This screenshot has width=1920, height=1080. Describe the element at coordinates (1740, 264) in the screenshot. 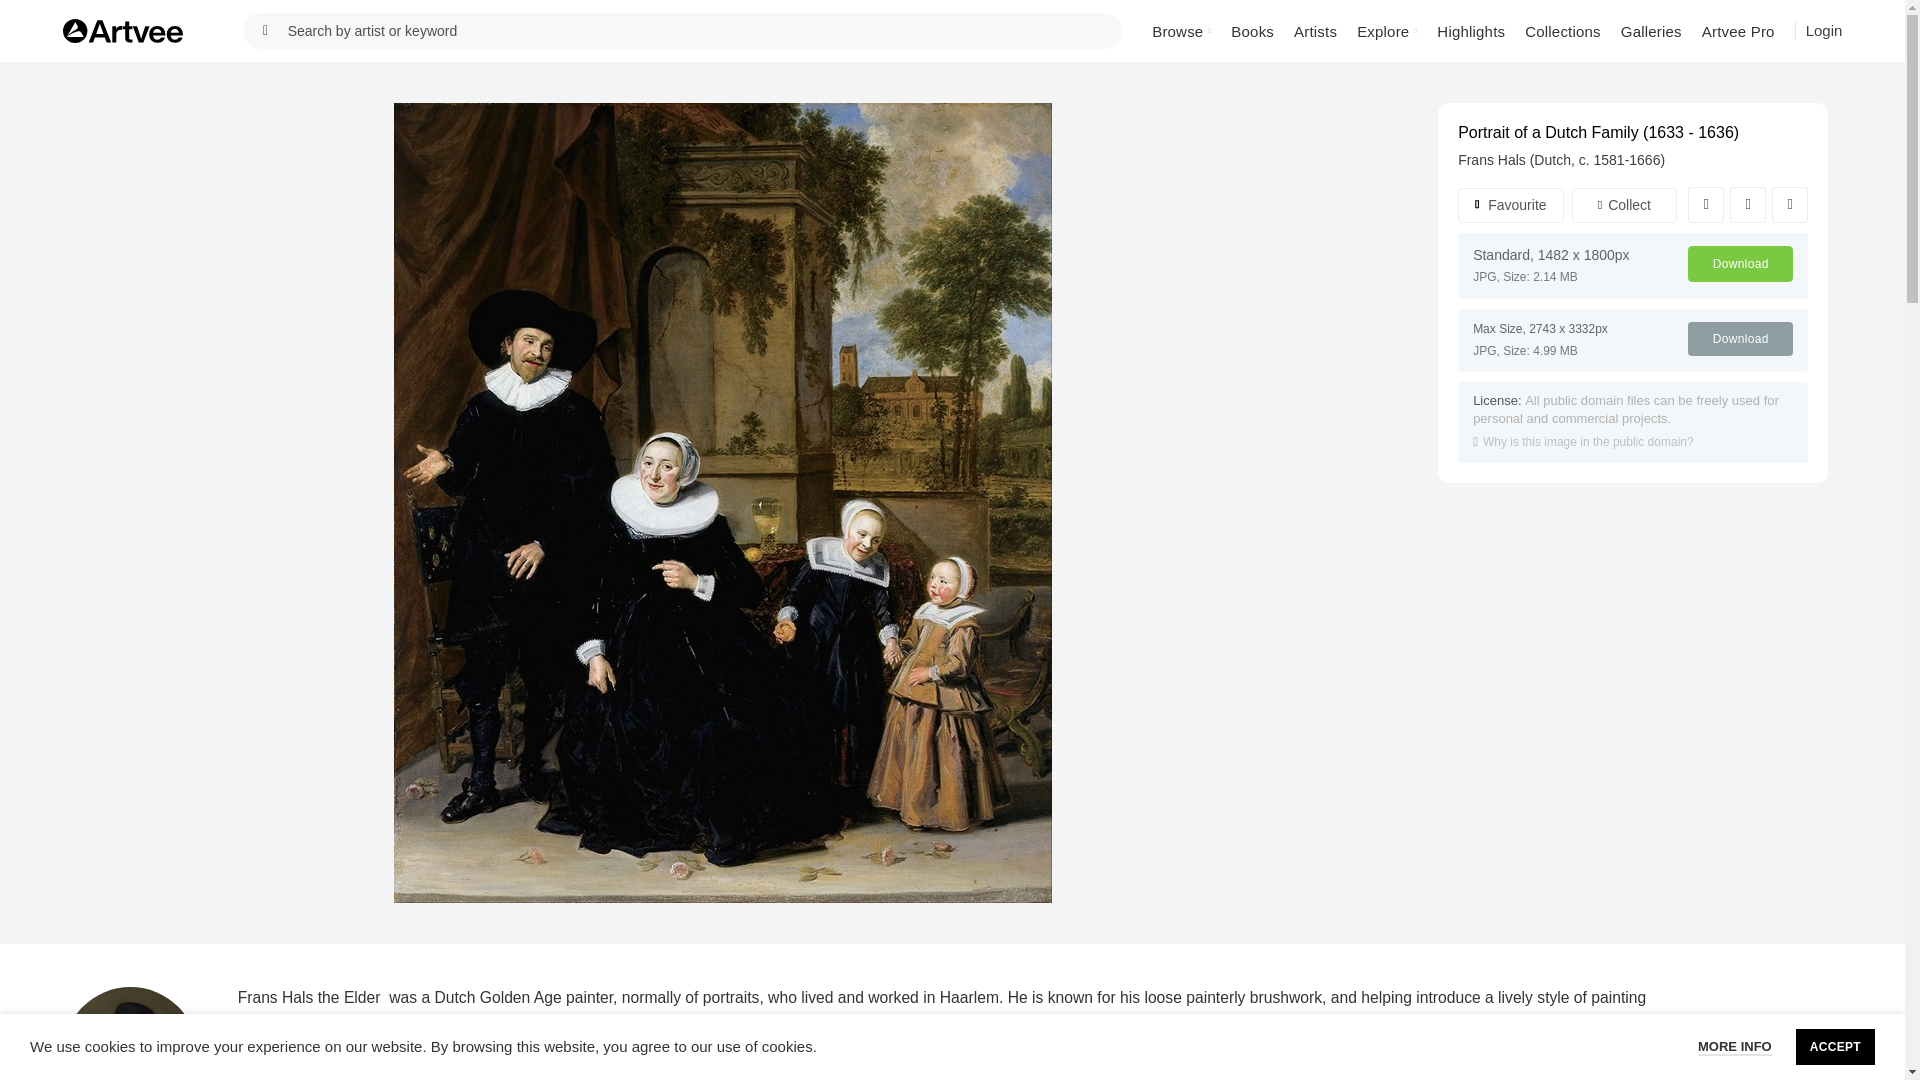

I see `Download` at that location.